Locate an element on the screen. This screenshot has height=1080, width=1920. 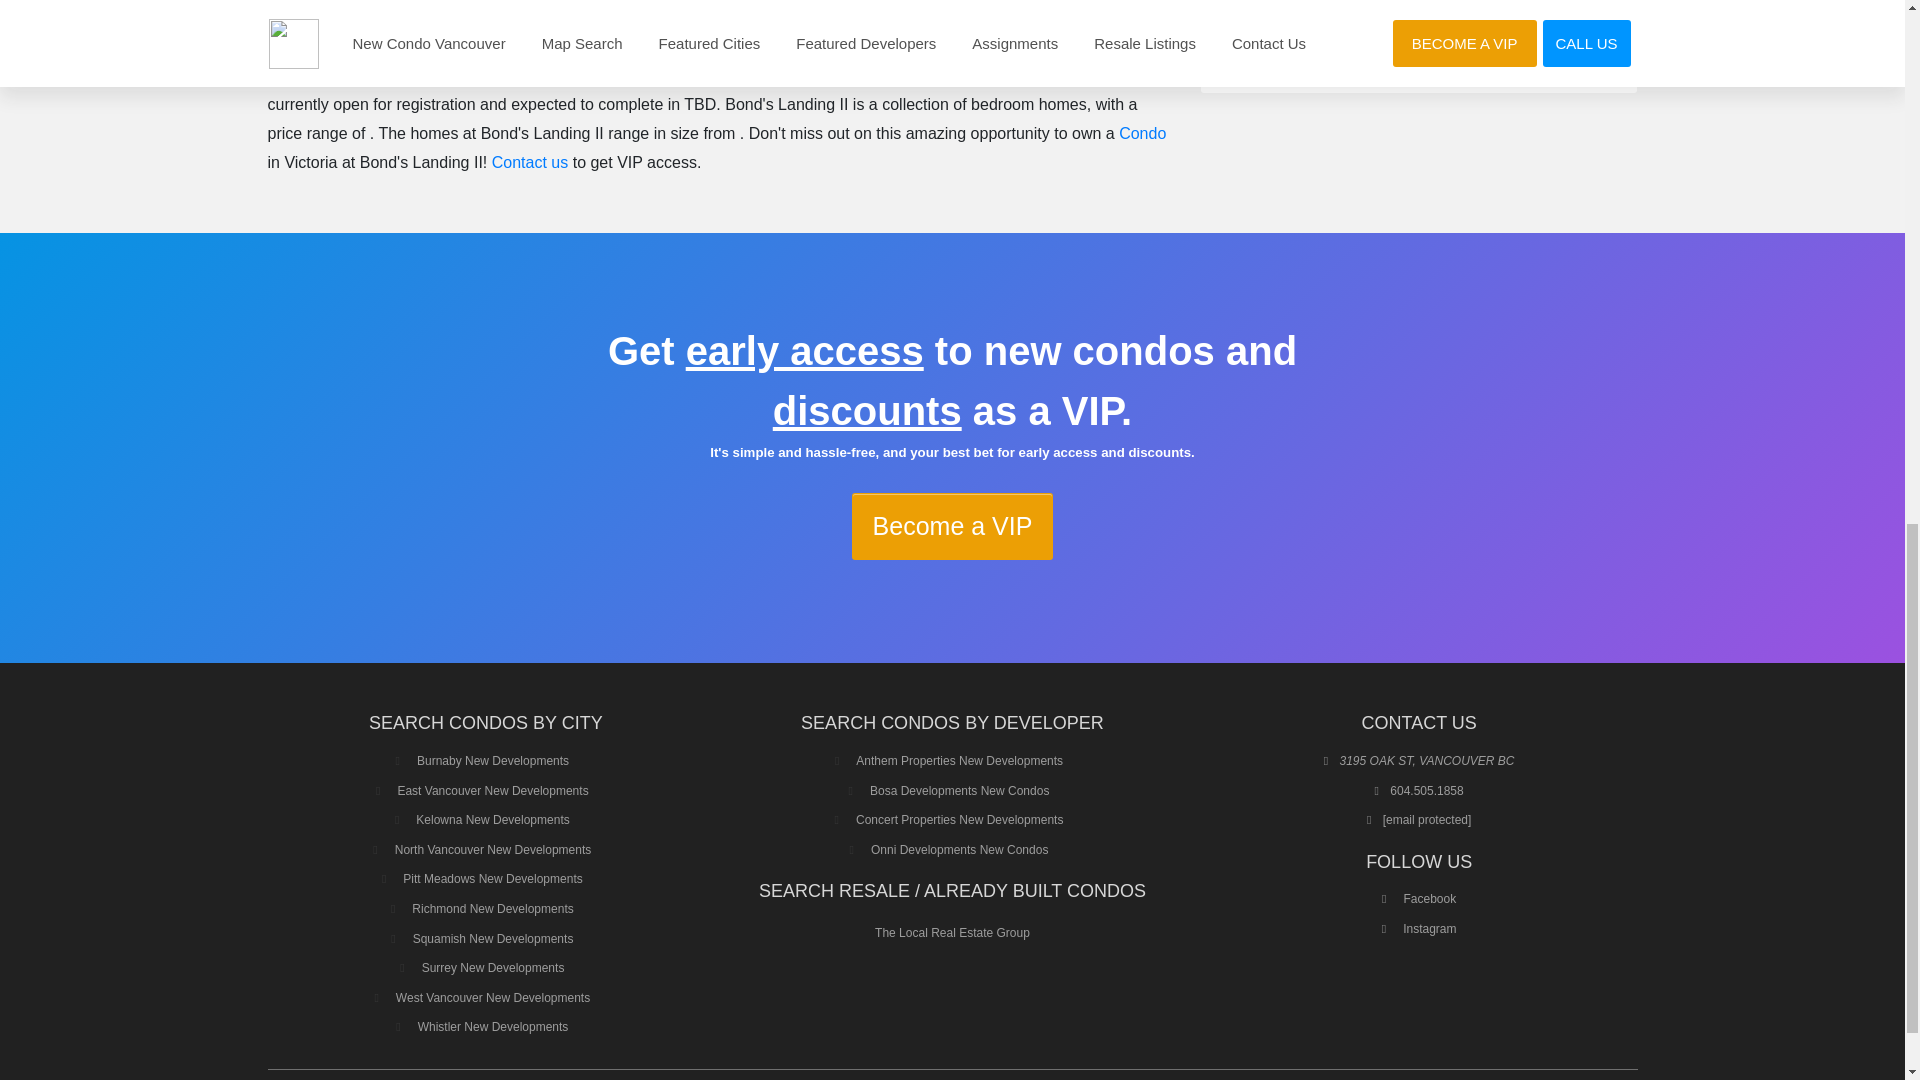
Contact us is located at coordinates (530, 162).